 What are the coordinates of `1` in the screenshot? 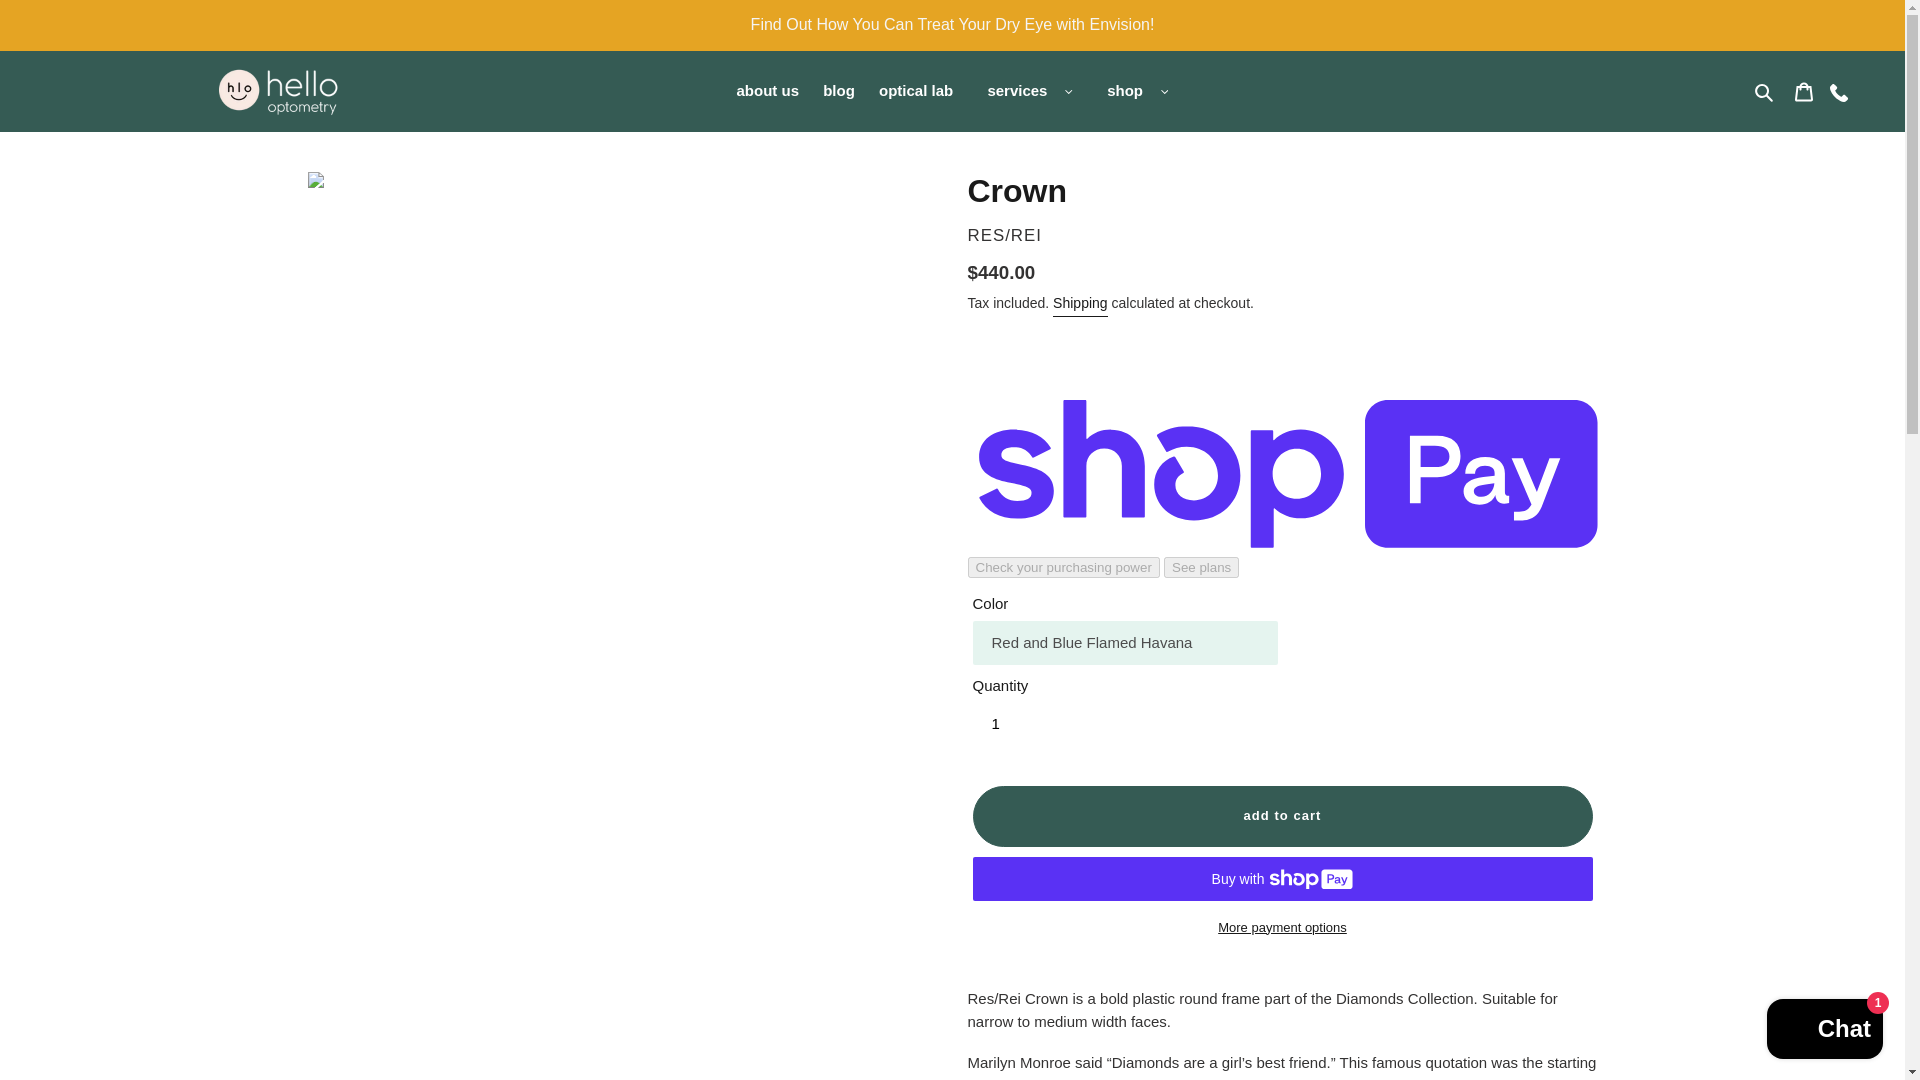 It's located at (1012, 724).